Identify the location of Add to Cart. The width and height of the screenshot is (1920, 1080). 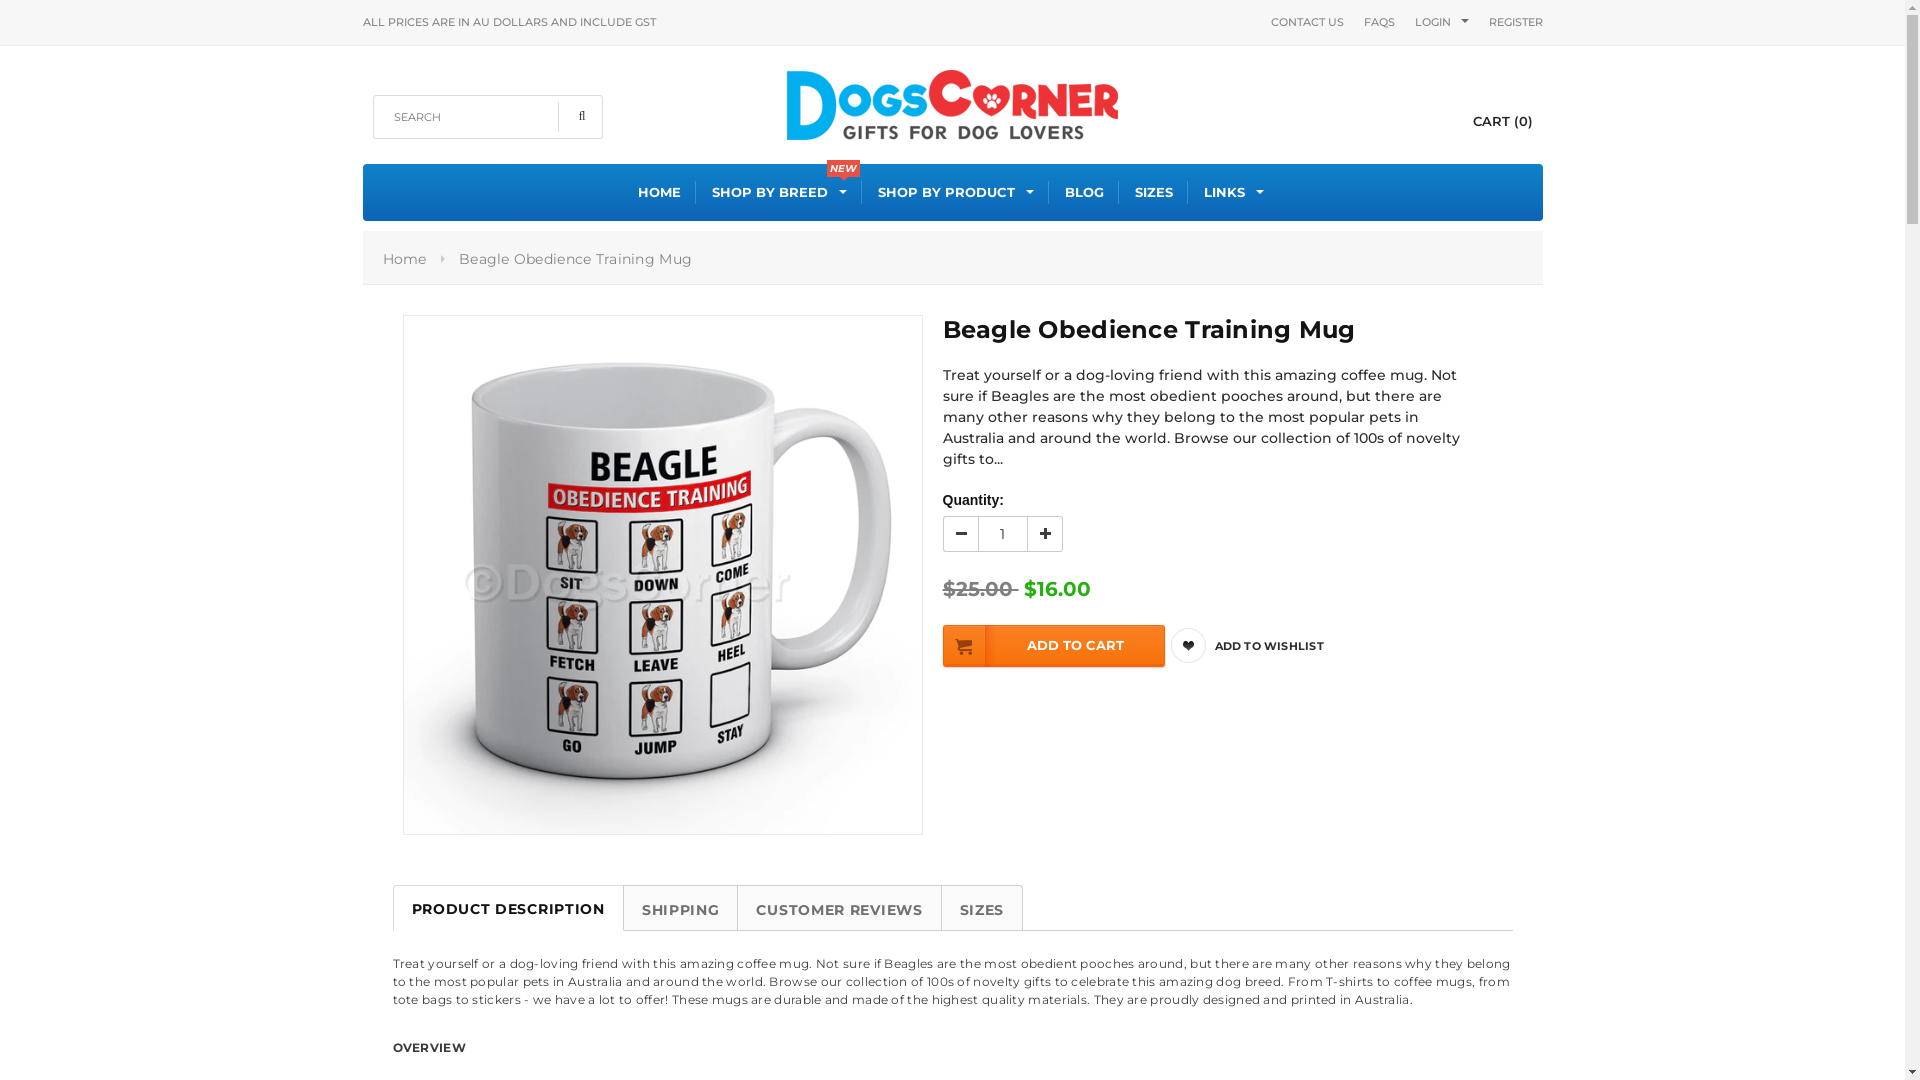
(1053, 646).